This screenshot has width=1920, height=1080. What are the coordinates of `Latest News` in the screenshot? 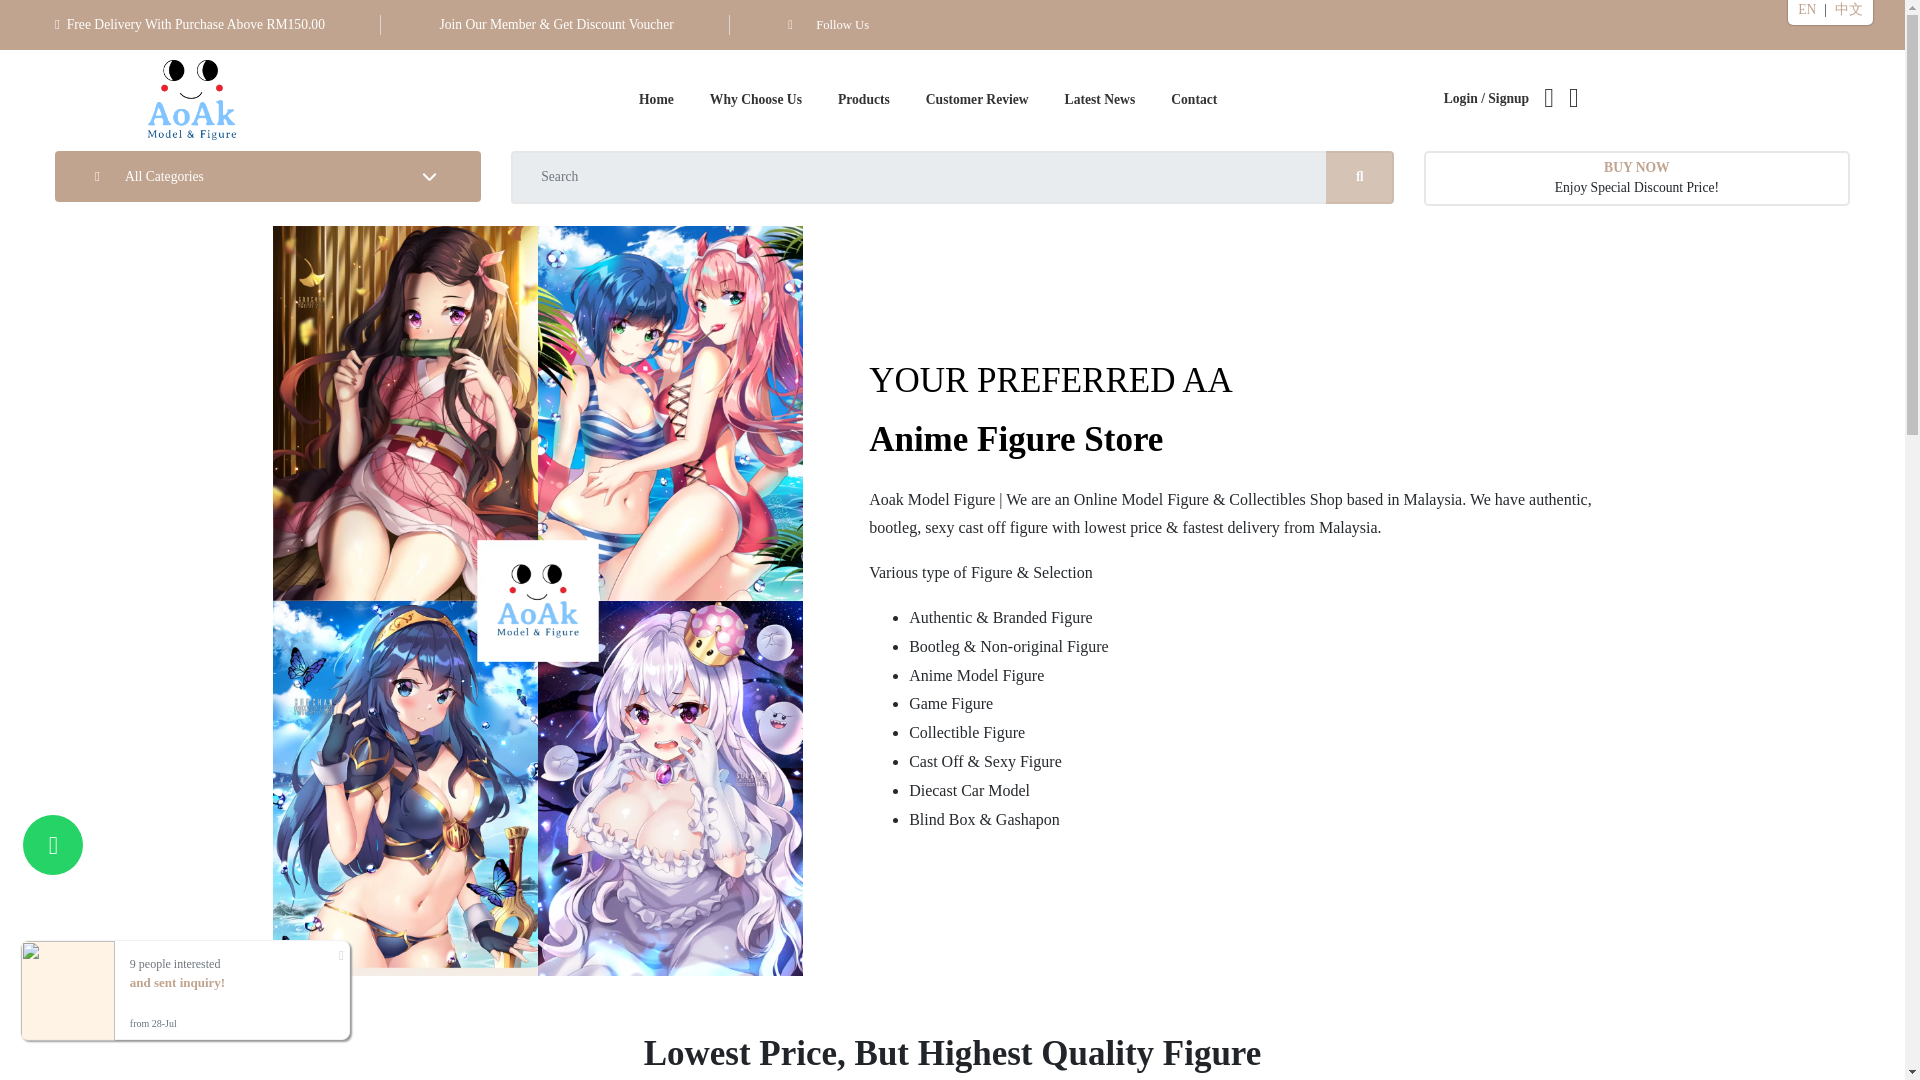 It's located at (1100, 100).